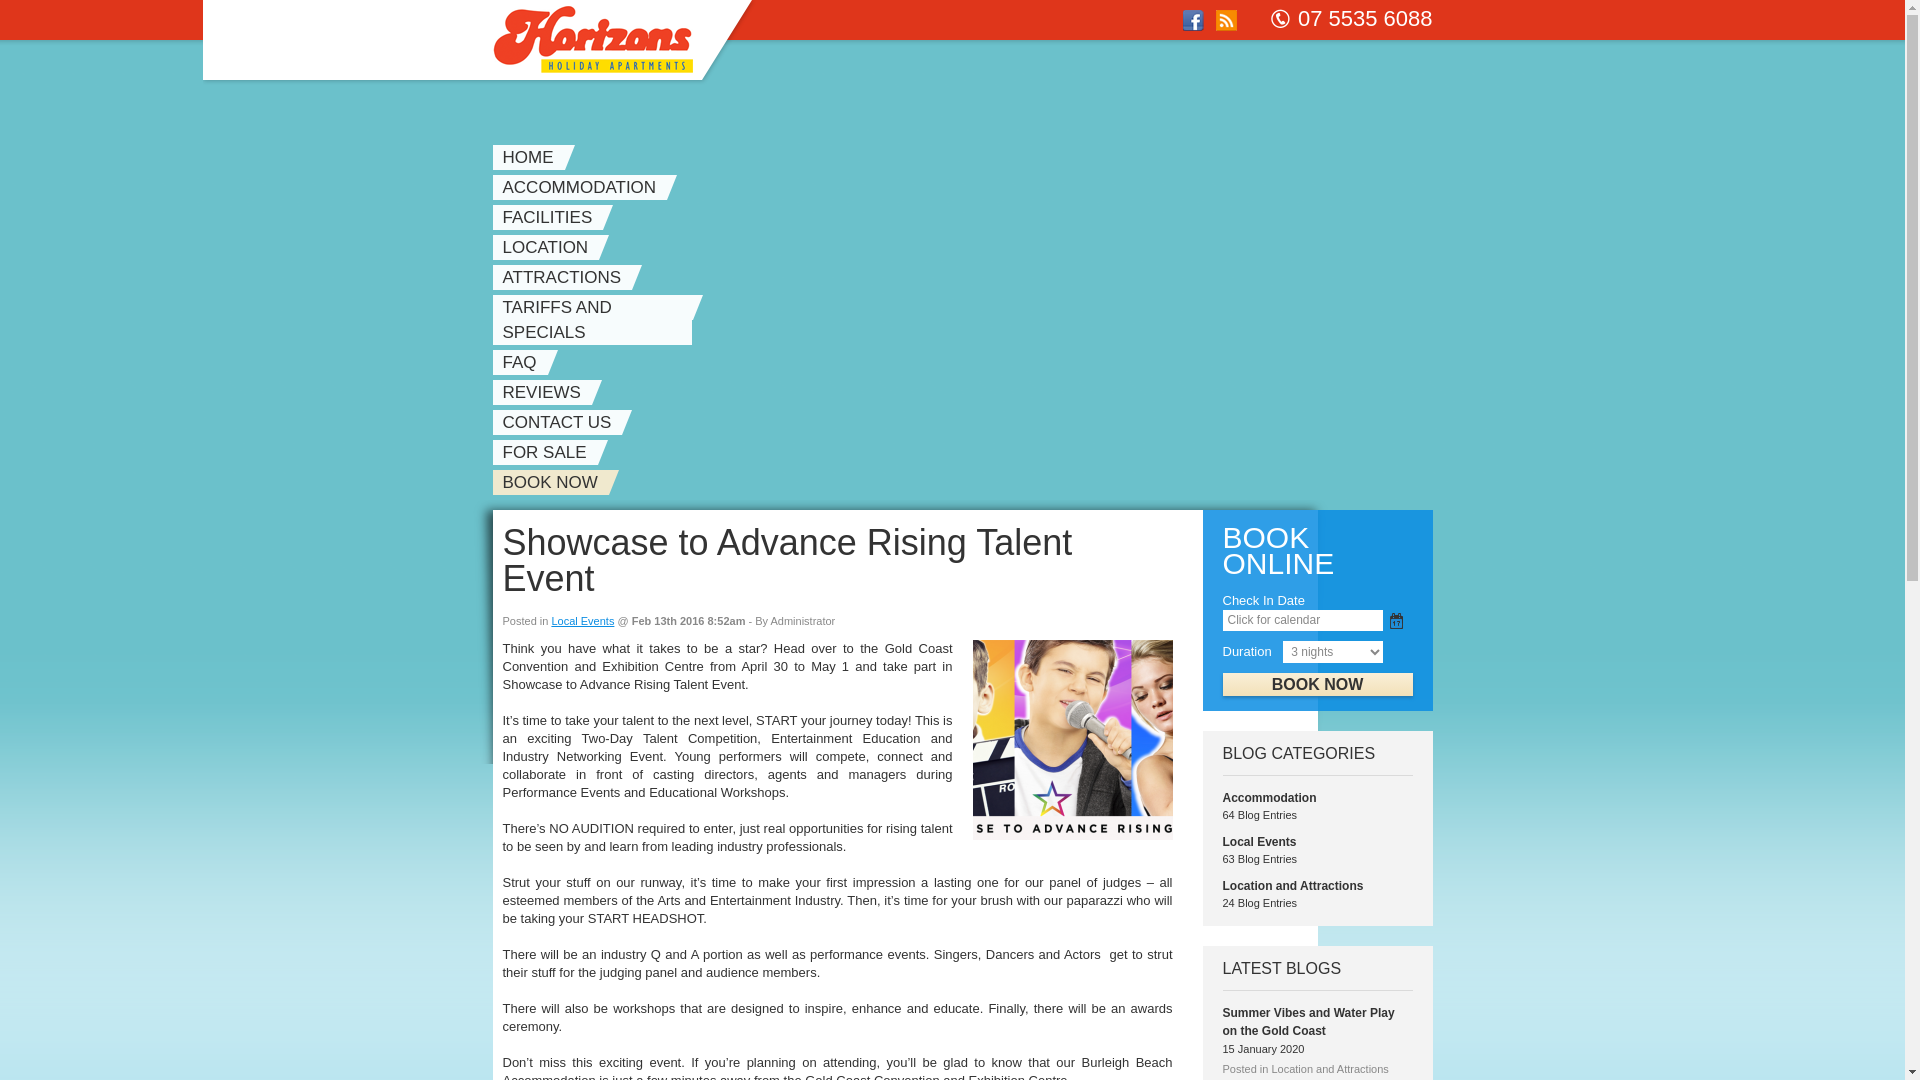 The height and width of the screenshot is (1080, 1920). I want to click on TARIFFS AND SPECIALS, so click(596, 320).